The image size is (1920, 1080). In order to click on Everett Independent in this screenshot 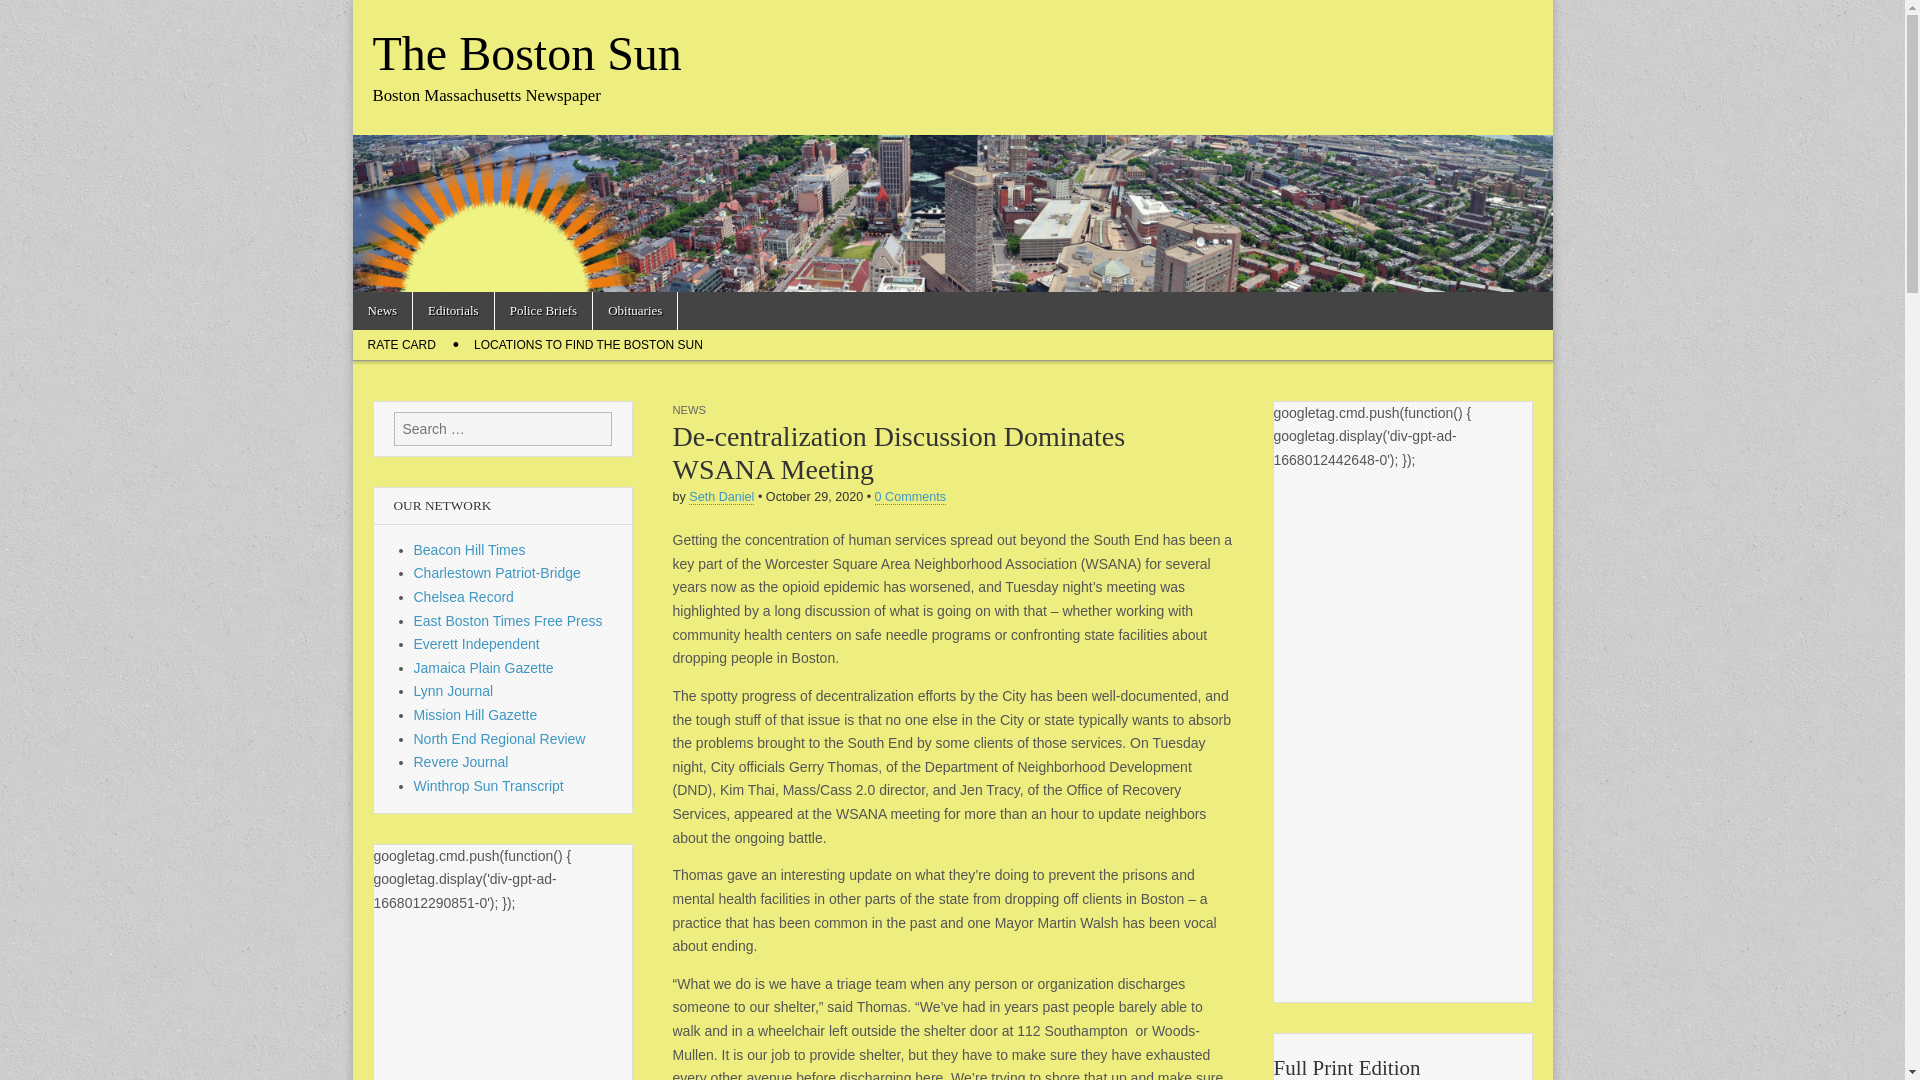, I will do `click(476, 644)`.